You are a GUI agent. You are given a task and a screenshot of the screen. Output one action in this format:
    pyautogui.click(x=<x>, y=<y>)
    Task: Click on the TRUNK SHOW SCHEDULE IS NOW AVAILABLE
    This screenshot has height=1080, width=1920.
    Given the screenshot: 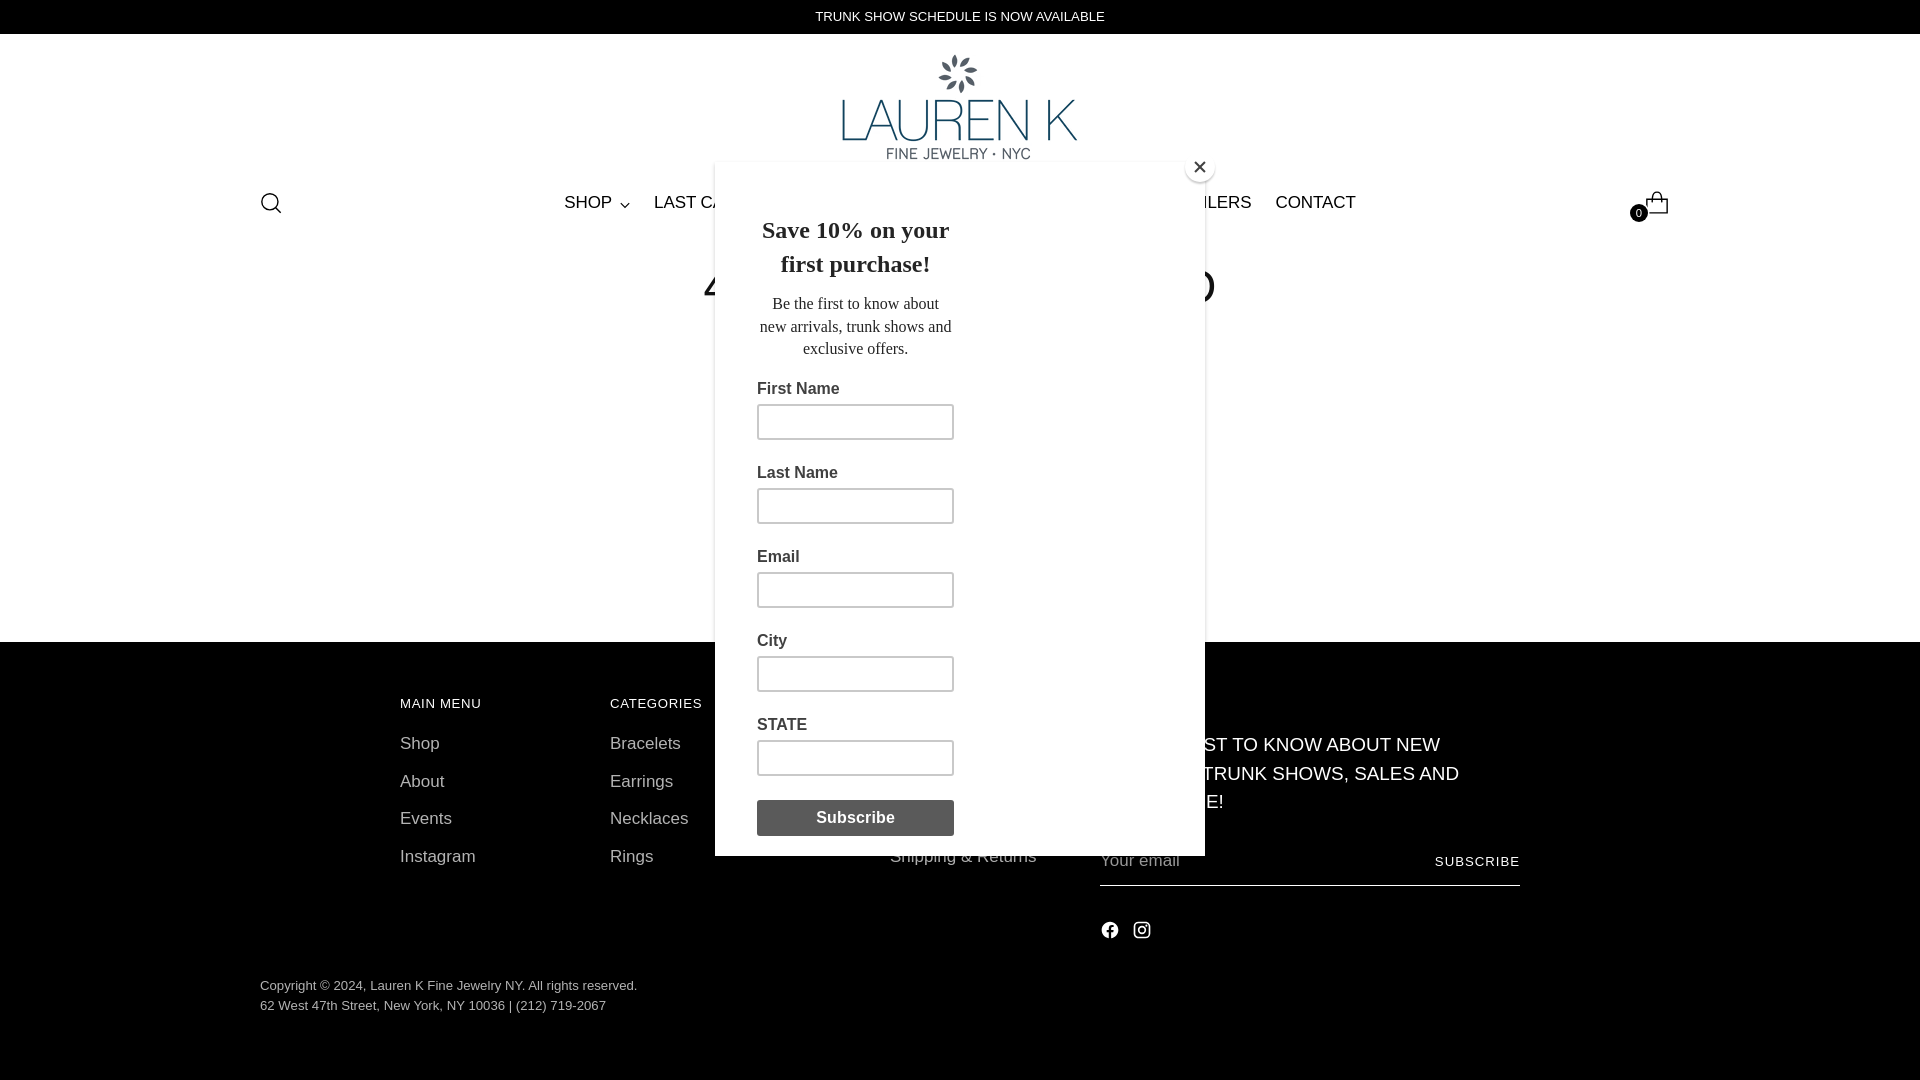 What is the action you would take?
    pyautogui.click(x=960, y=16)
    